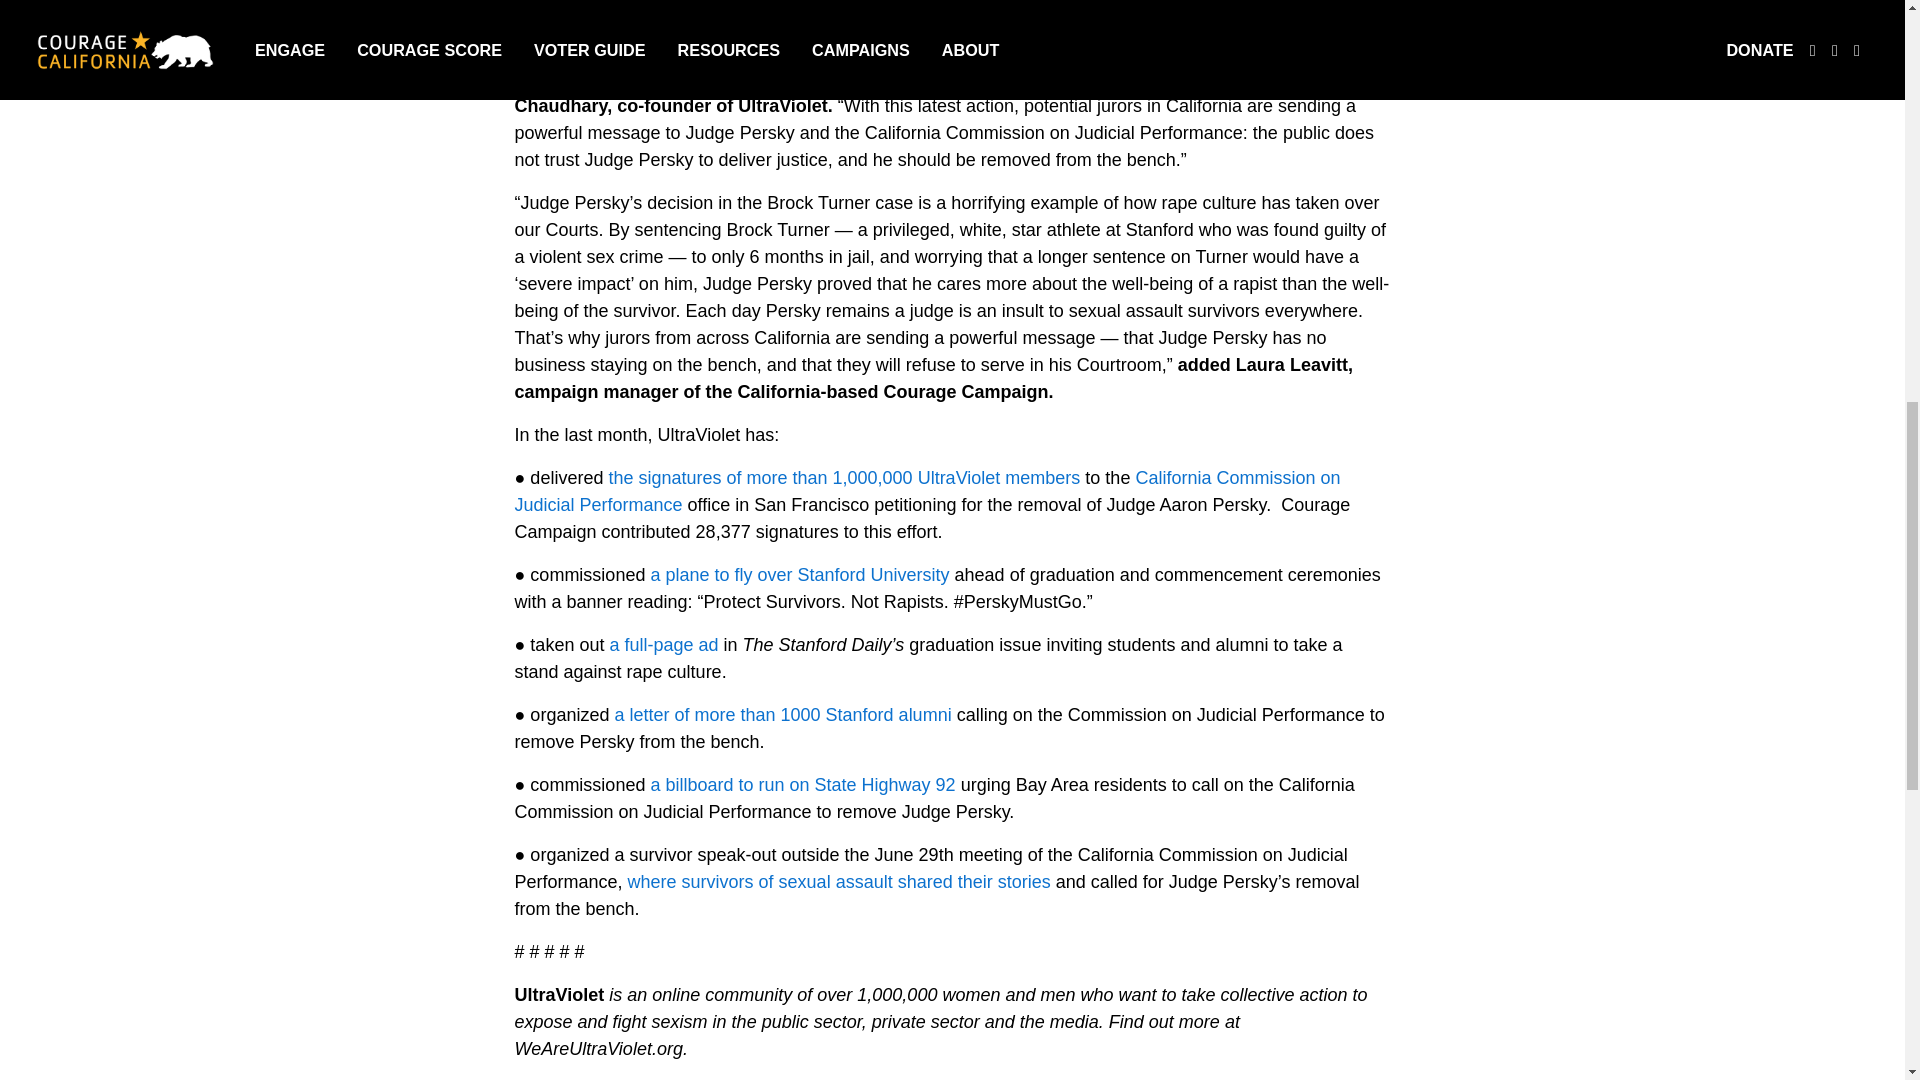  What do you see at coordinates (844, 478) in the screenshot?
I see `the signatures of more than 1,000,000 UltraViolet members` at bounding box center [844, 478].